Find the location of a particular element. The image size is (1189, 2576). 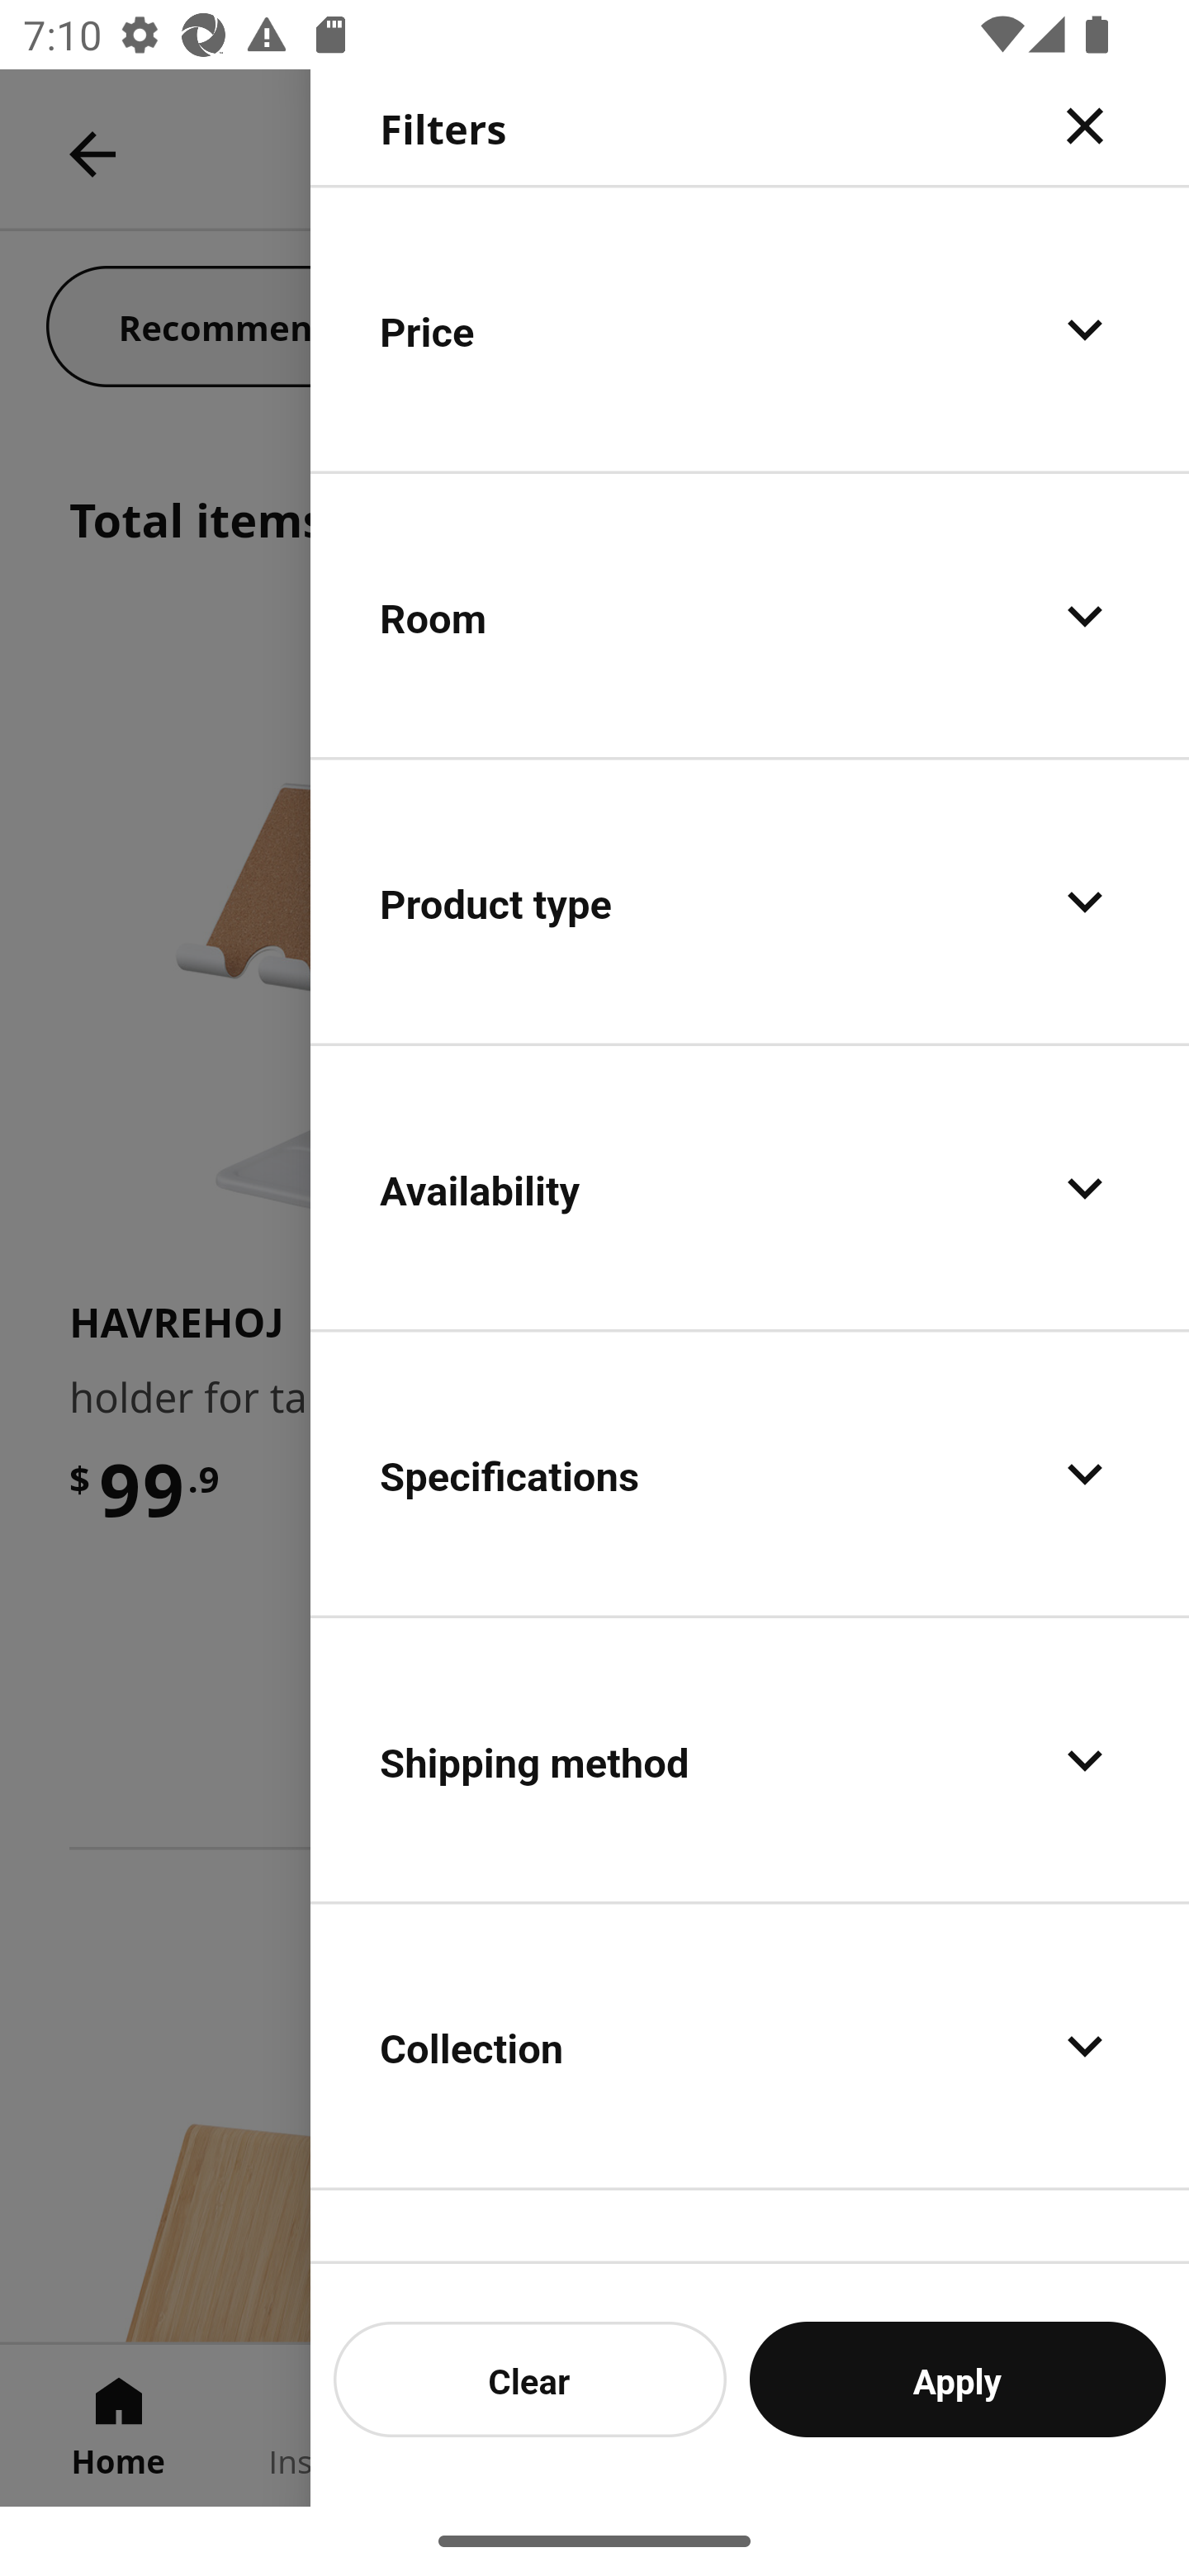

Collection is located at coordinates (750, 2044).